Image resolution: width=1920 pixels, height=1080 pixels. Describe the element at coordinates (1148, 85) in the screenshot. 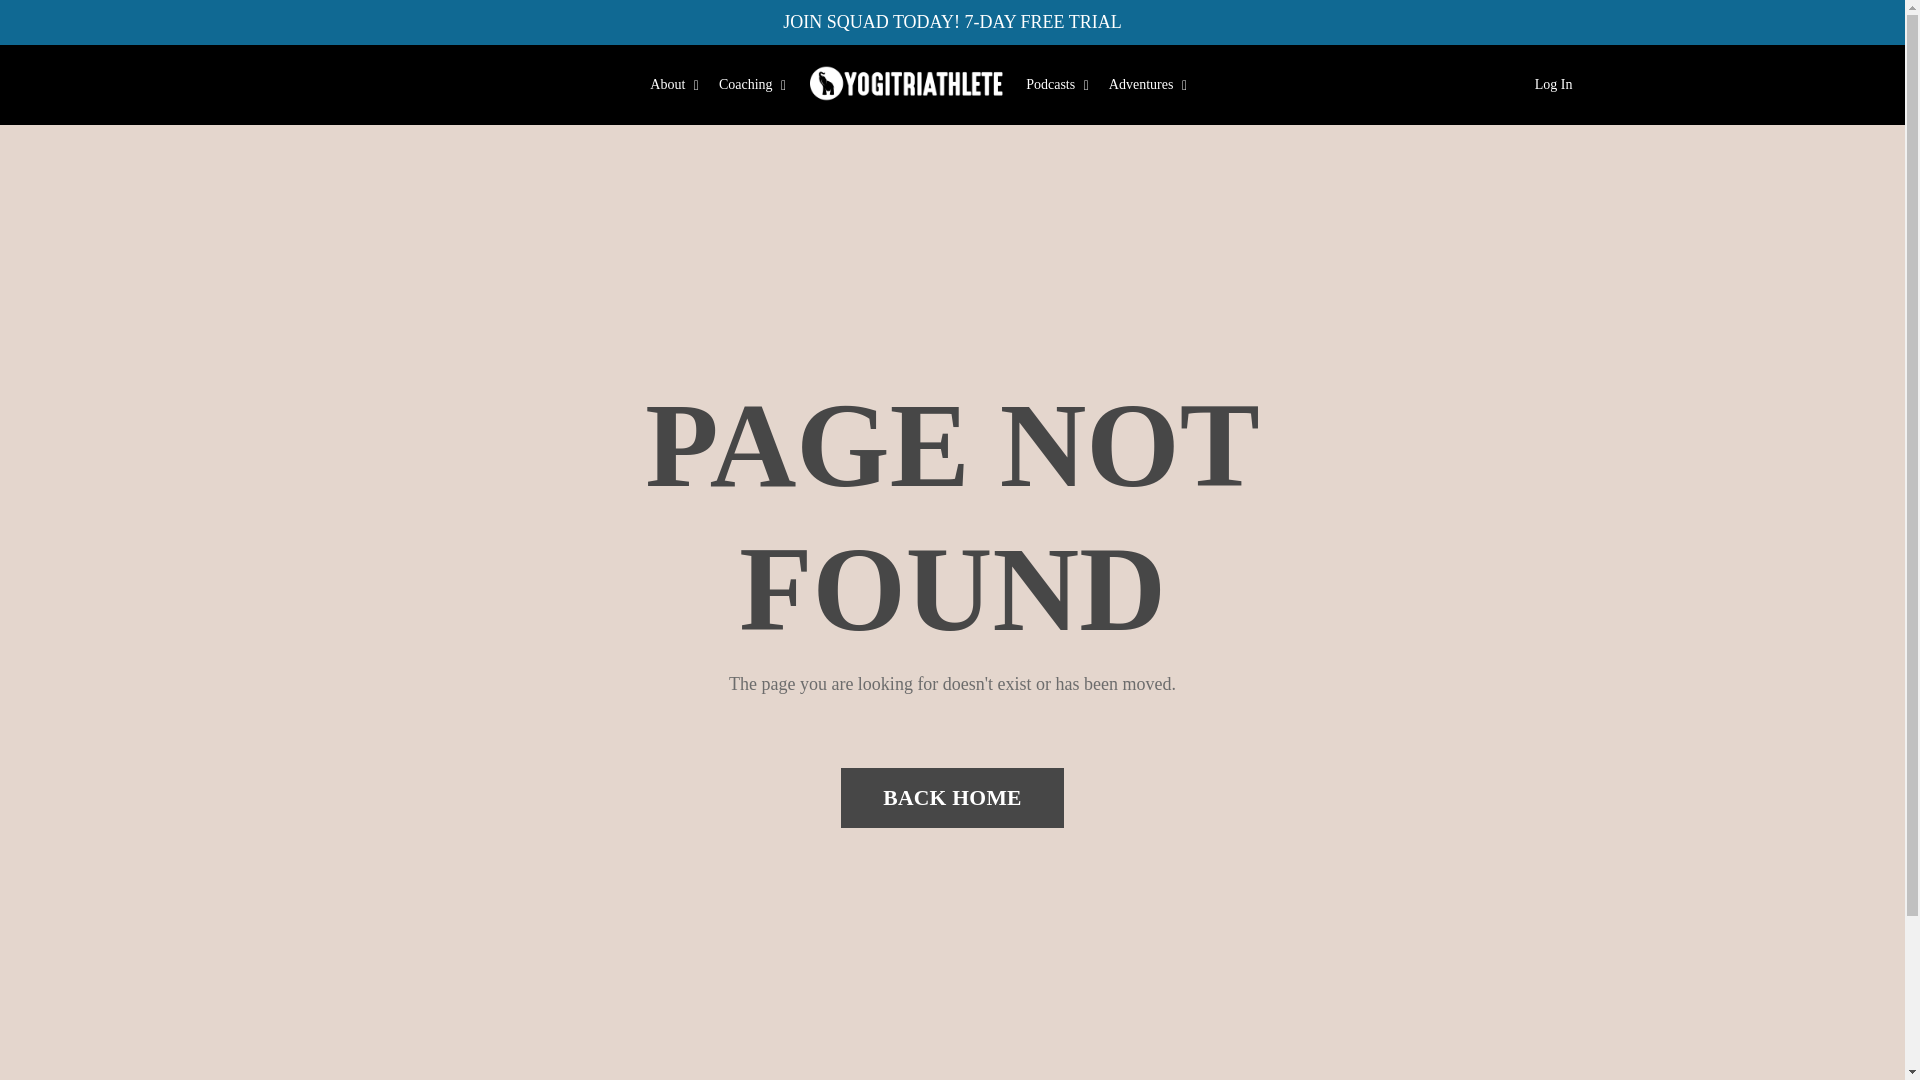

I see `Adventures` at that location.